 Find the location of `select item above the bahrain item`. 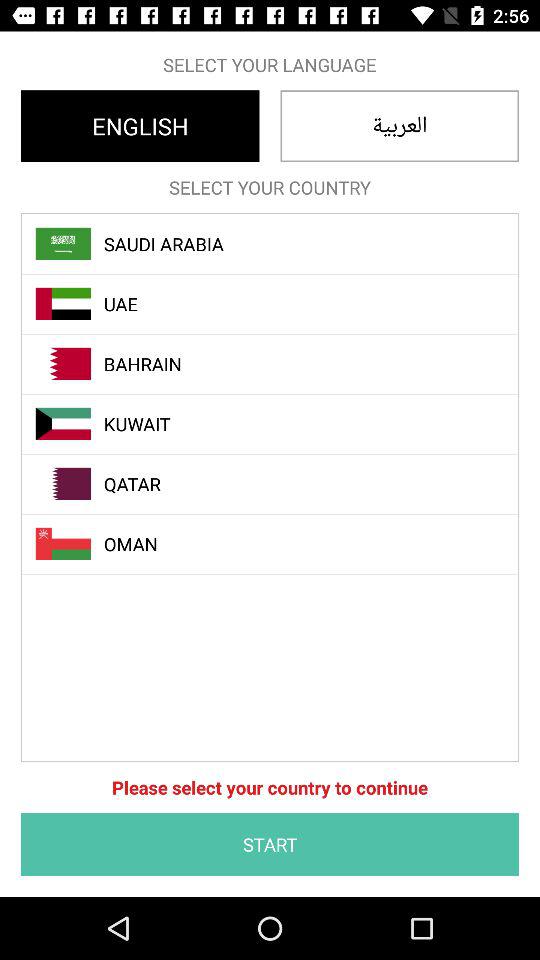

select item above the bahrain item is located at coordinates (281, 304).